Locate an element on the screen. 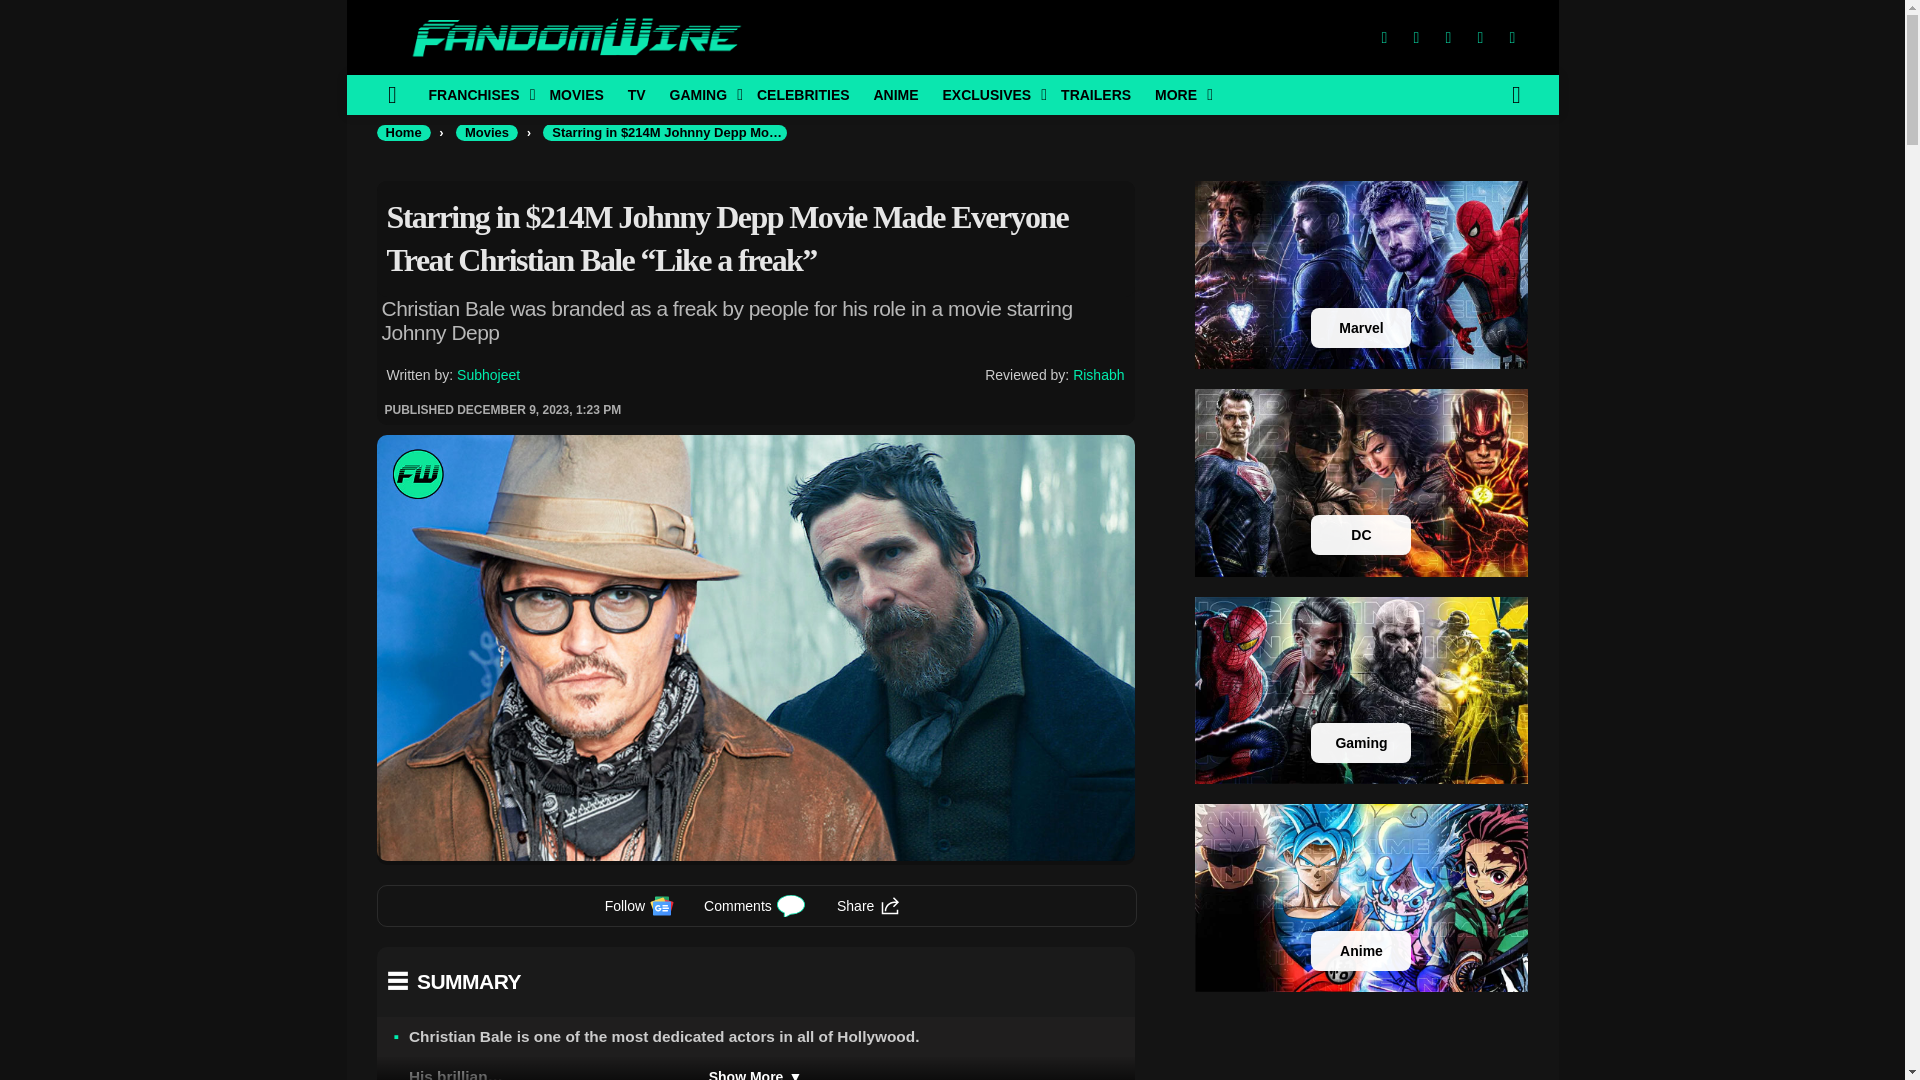 Image resolution: width=1920 pixels, height=1080 pixels. MOVIES is located at coordinates (576, 94).